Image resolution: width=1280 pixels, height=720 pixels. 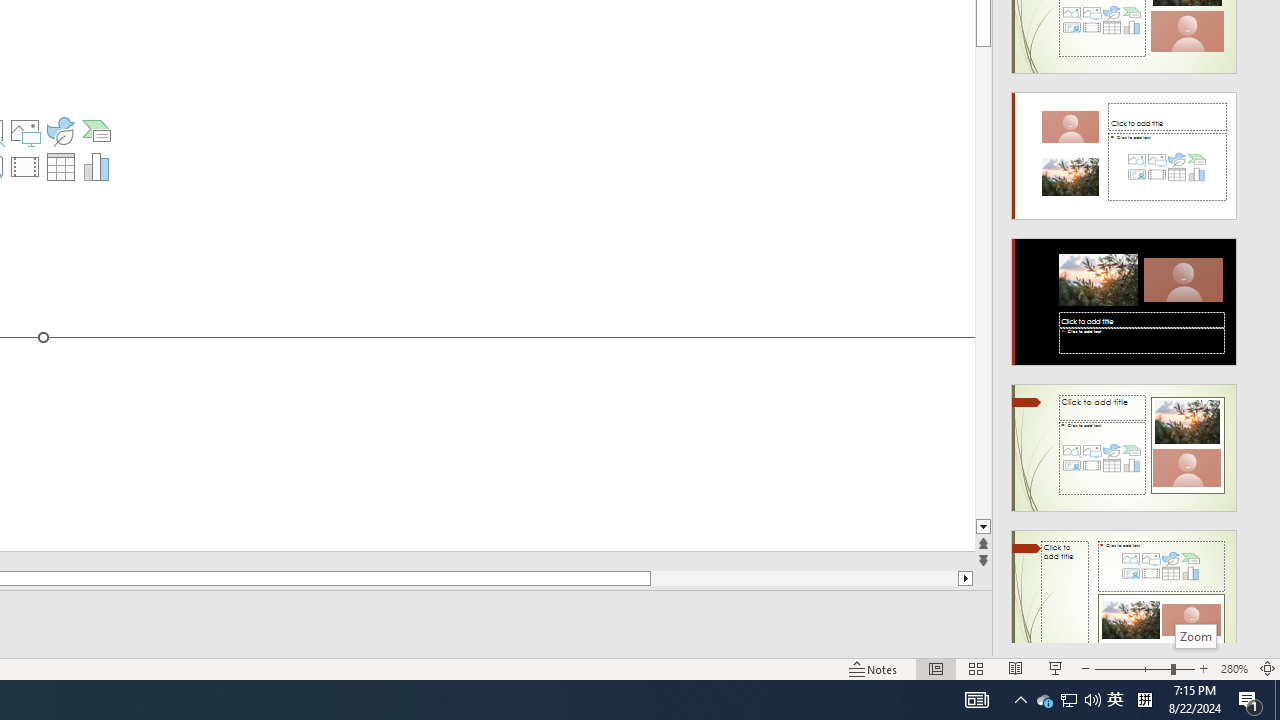 What do you see at coordinates (936, 668) in the screenshot?
I see `Normal` at bounding box center [936, 668].